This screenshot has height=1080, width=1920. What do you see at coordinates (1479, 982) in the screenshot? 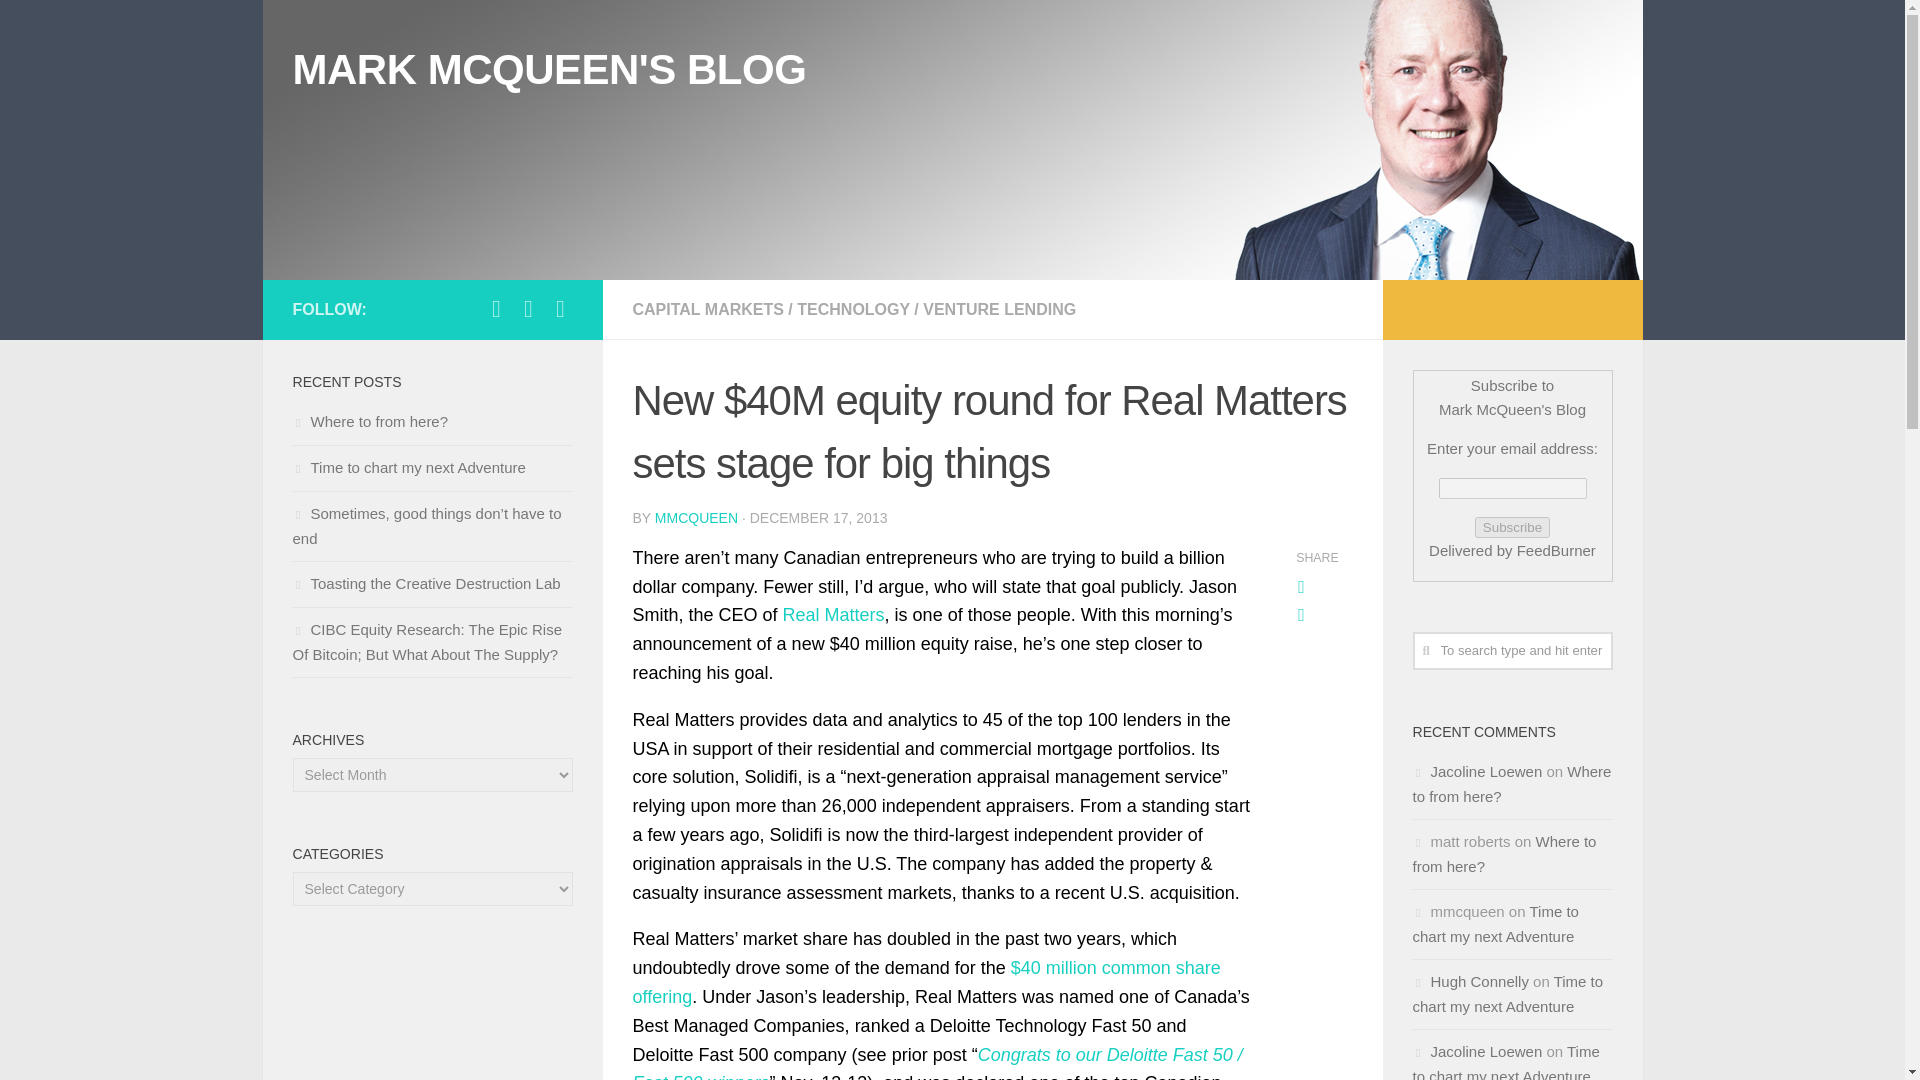
I see `Hugh Connelly` at bounding box center [1479, 982].